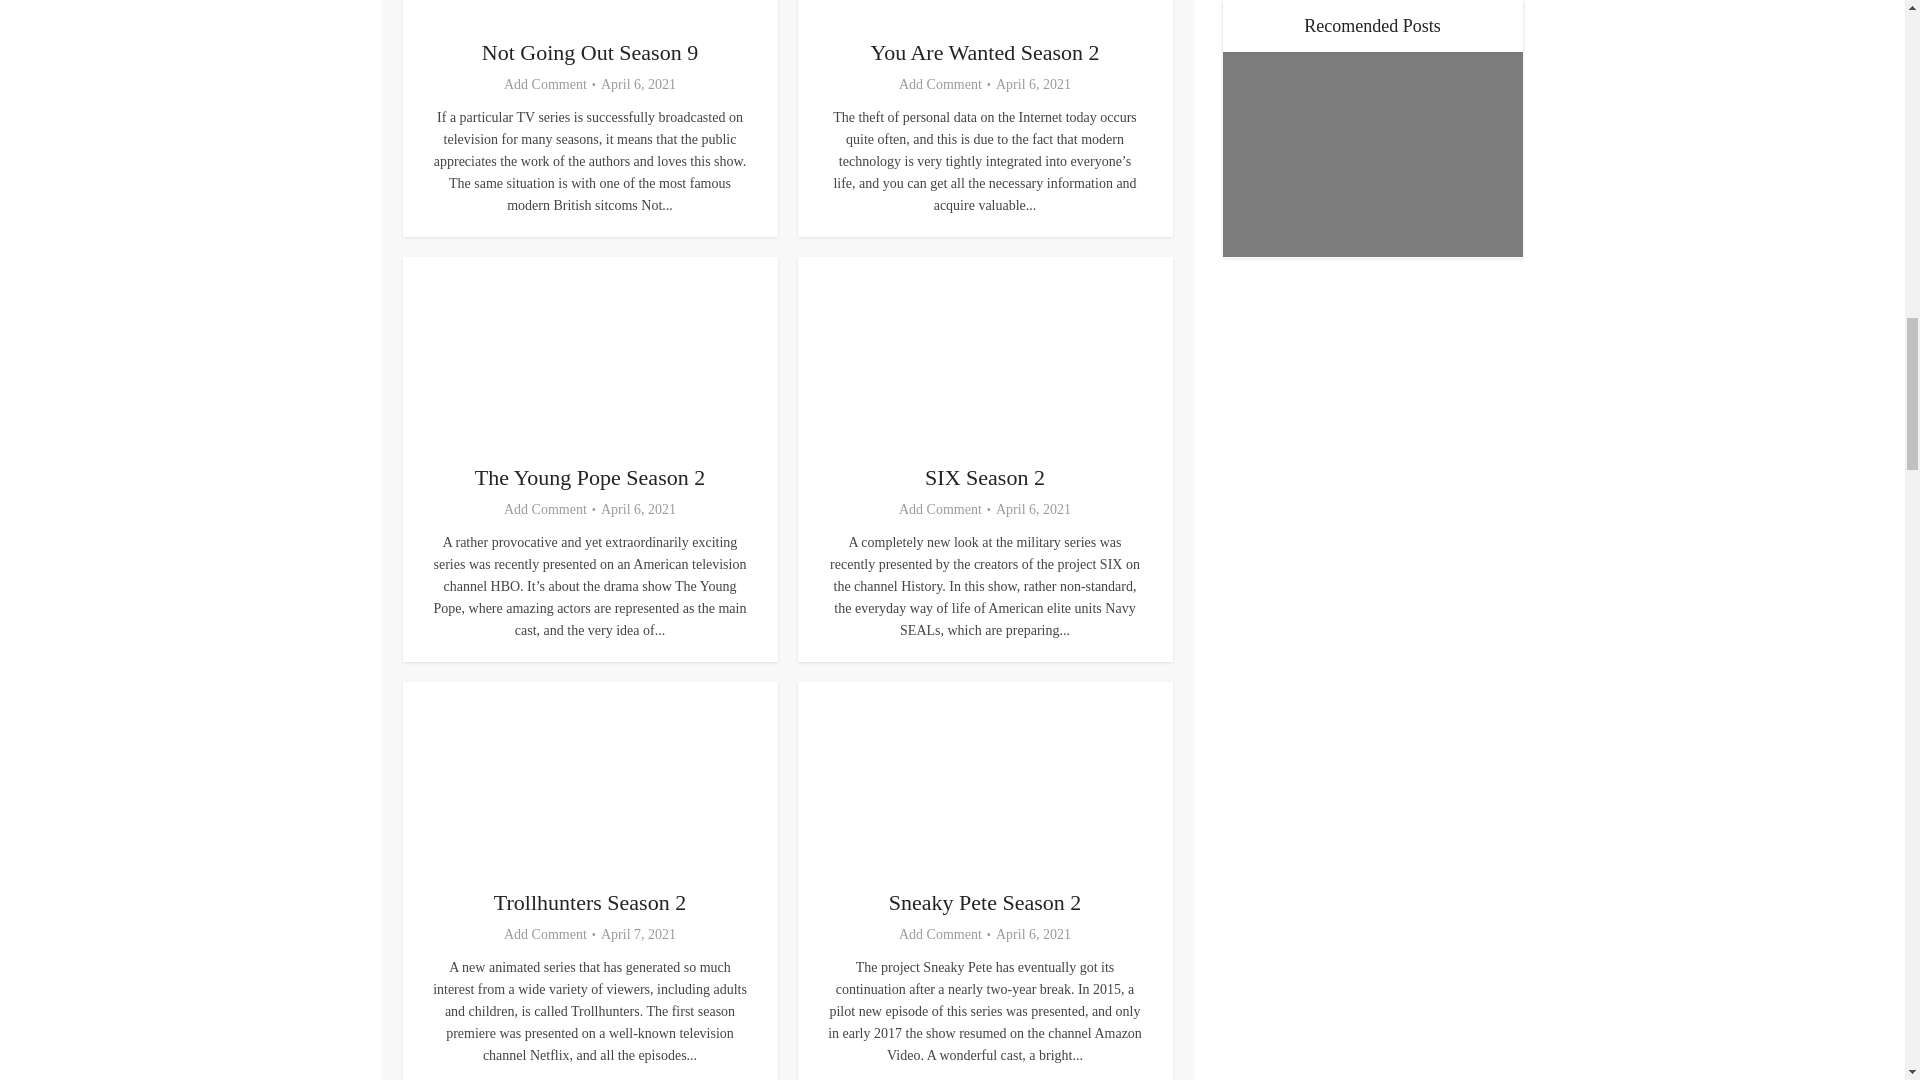 The width and height of the screenshot is (1920, 1080). Describe the element at coordinates (590, 52) in the screenshot. I see `Not Going Out Season 9` at that location.